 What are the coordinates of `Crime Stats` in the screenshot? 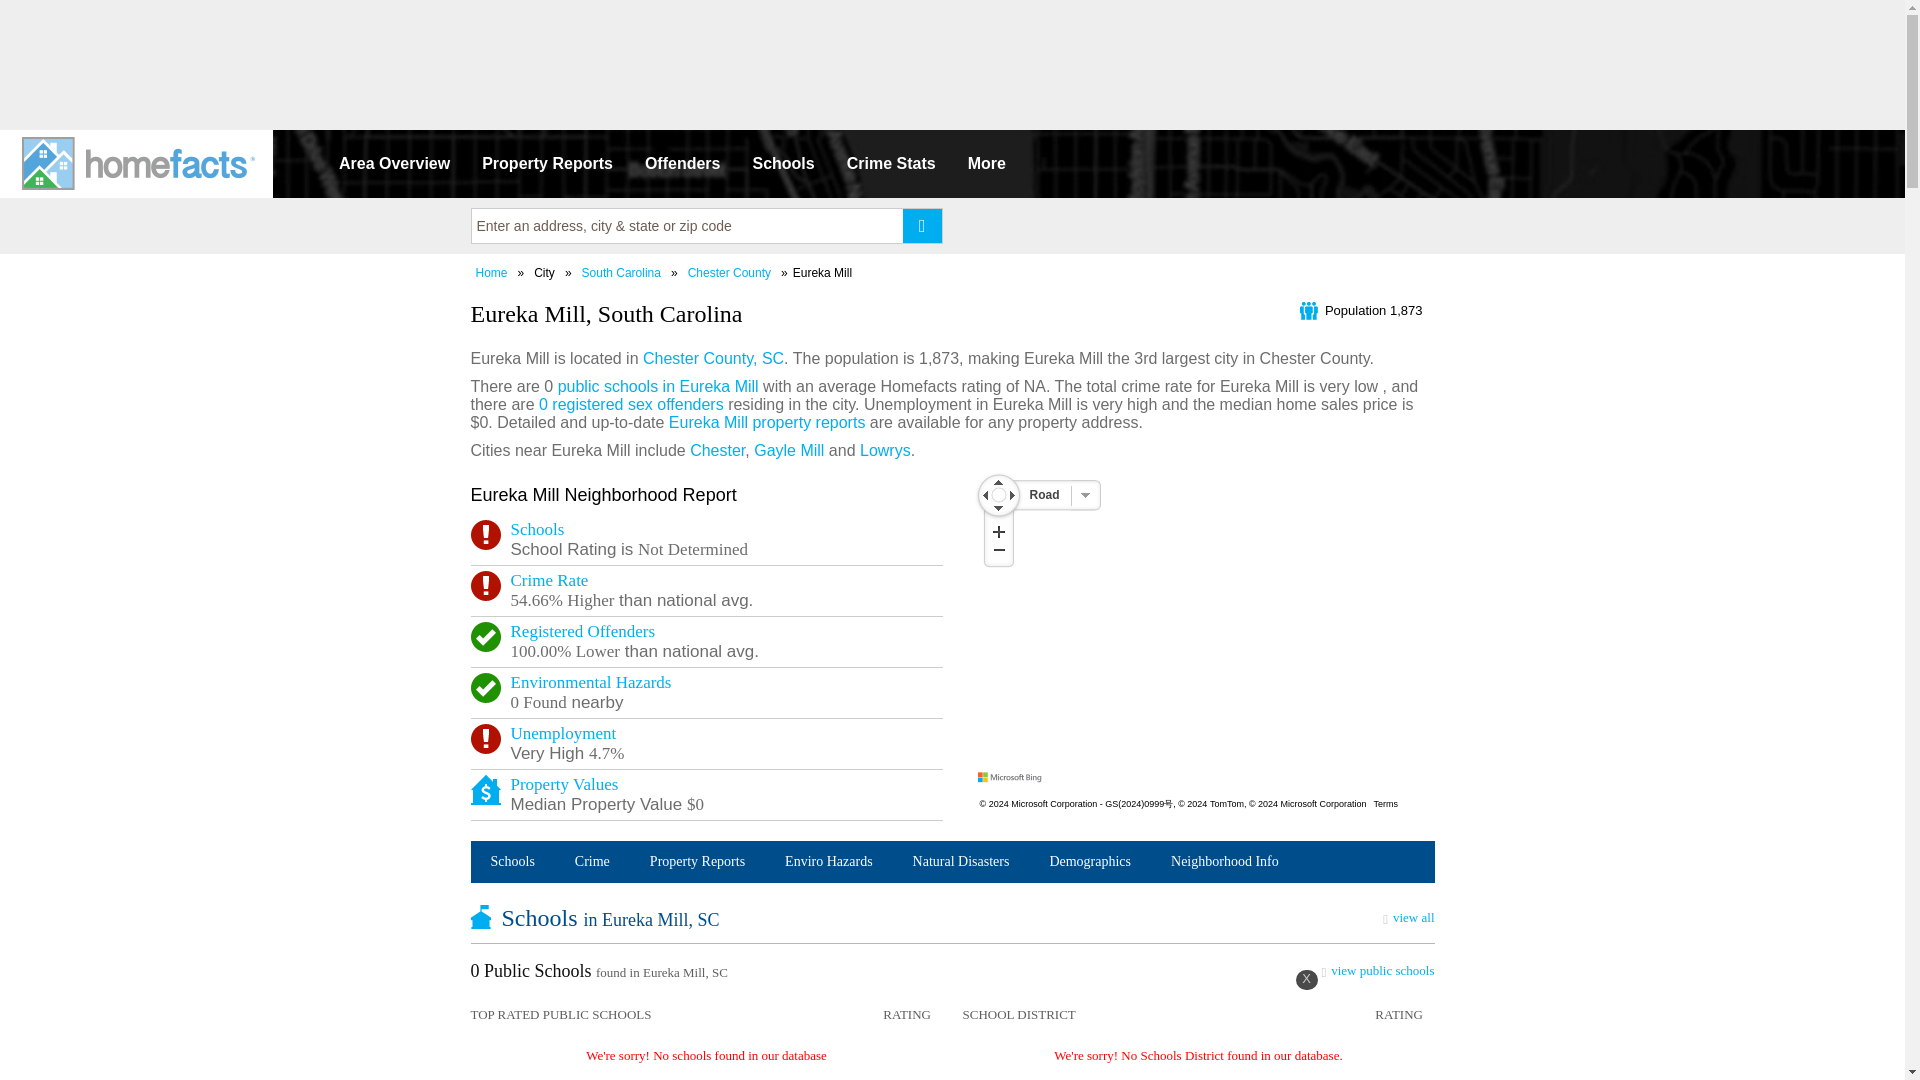 It's located at (892, 163).